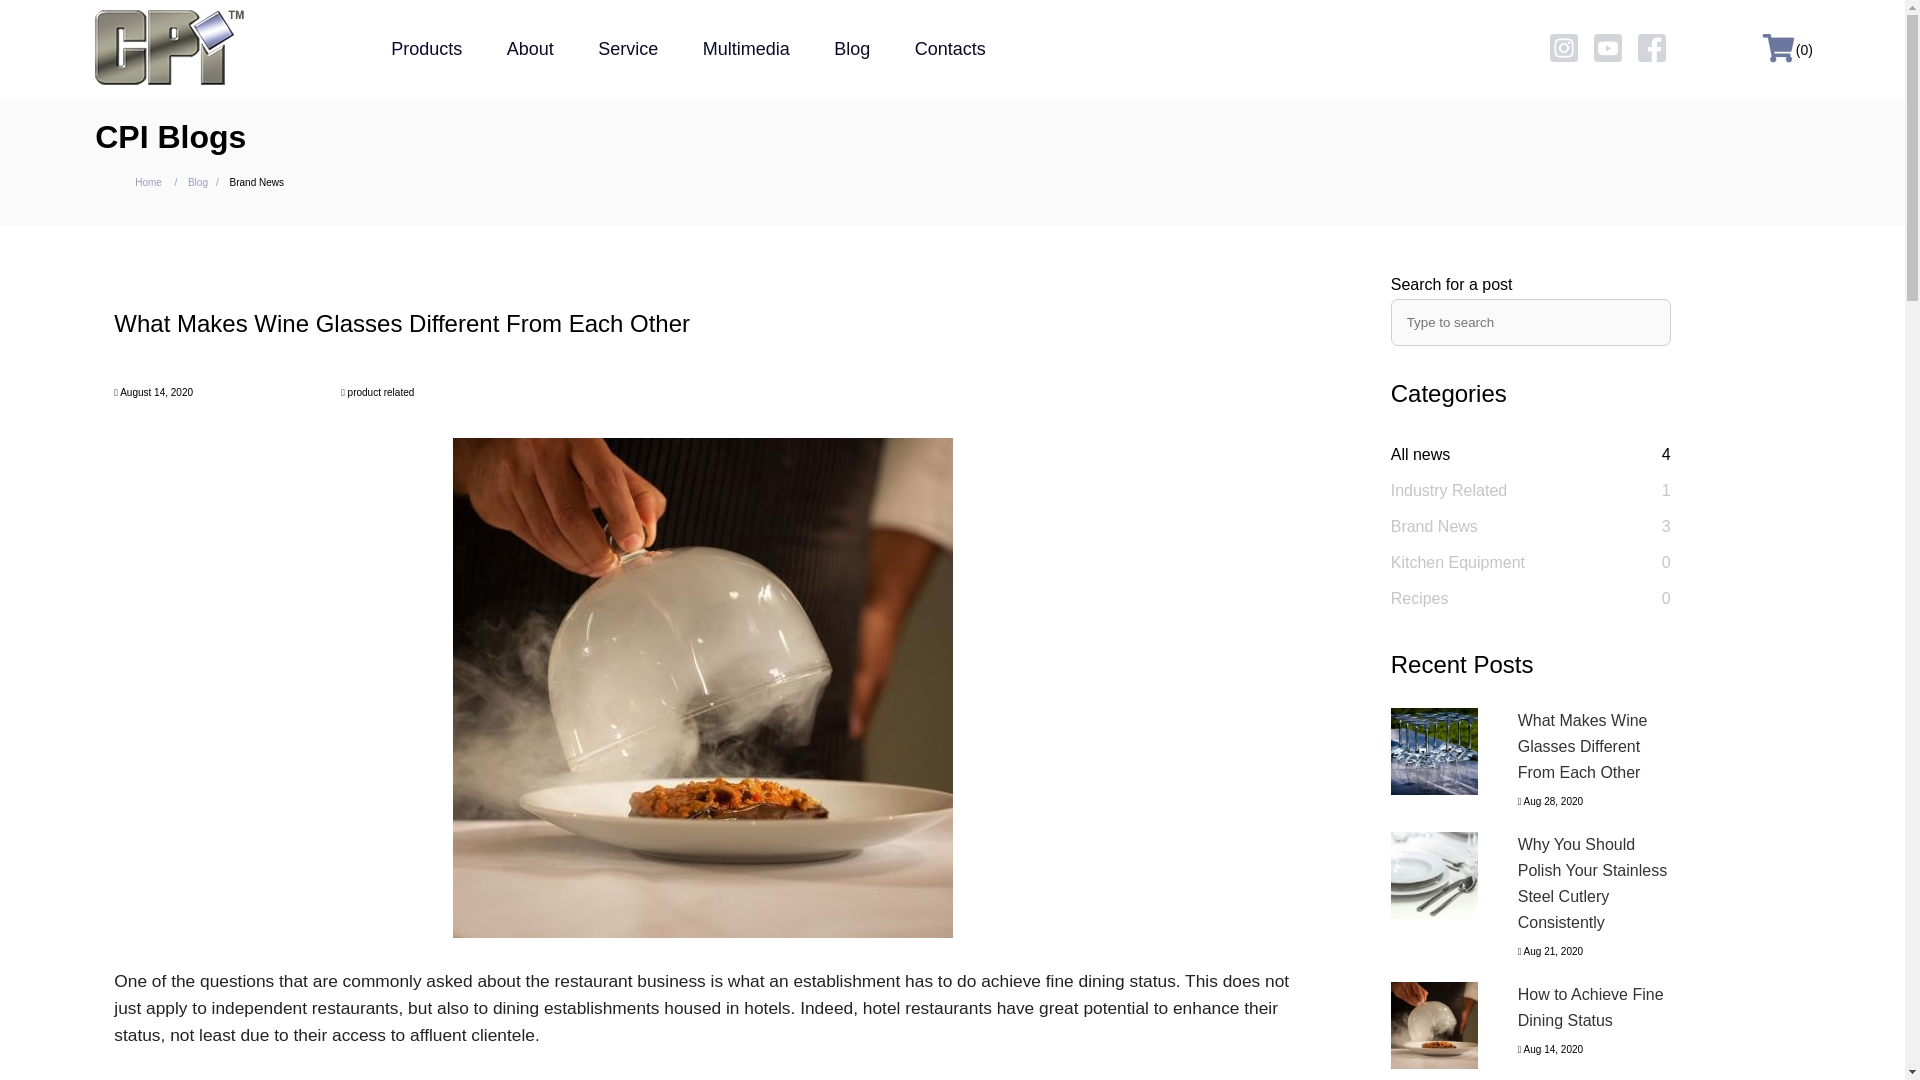 The height and width of the screenshot is (1080, 1920). Describe the element at coordinates (426, 48) in the screenshot. I see `Products` at that location.